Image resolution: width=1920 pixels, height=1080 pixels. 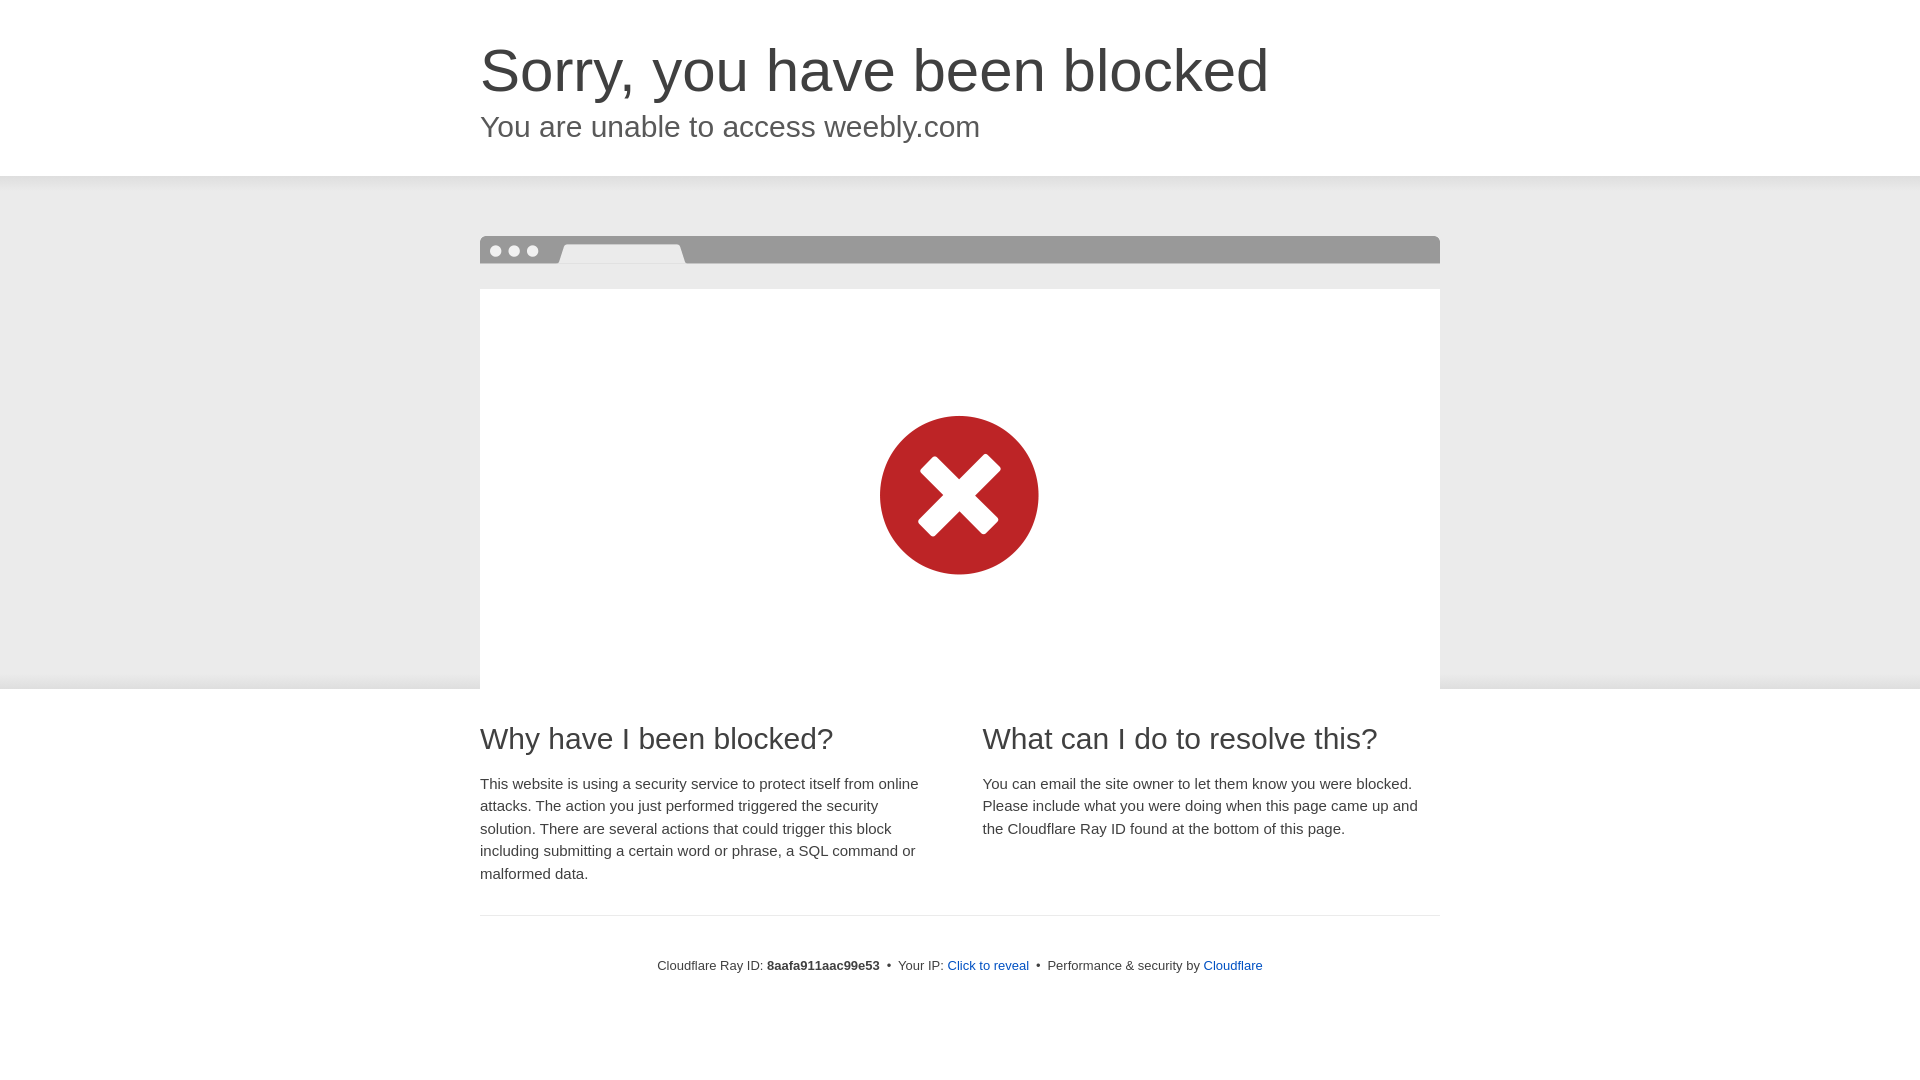 What do you see at coordinates (1233, 965) in the screenshot?
I see `Cloudflare` at bounding box center [1233, 965].